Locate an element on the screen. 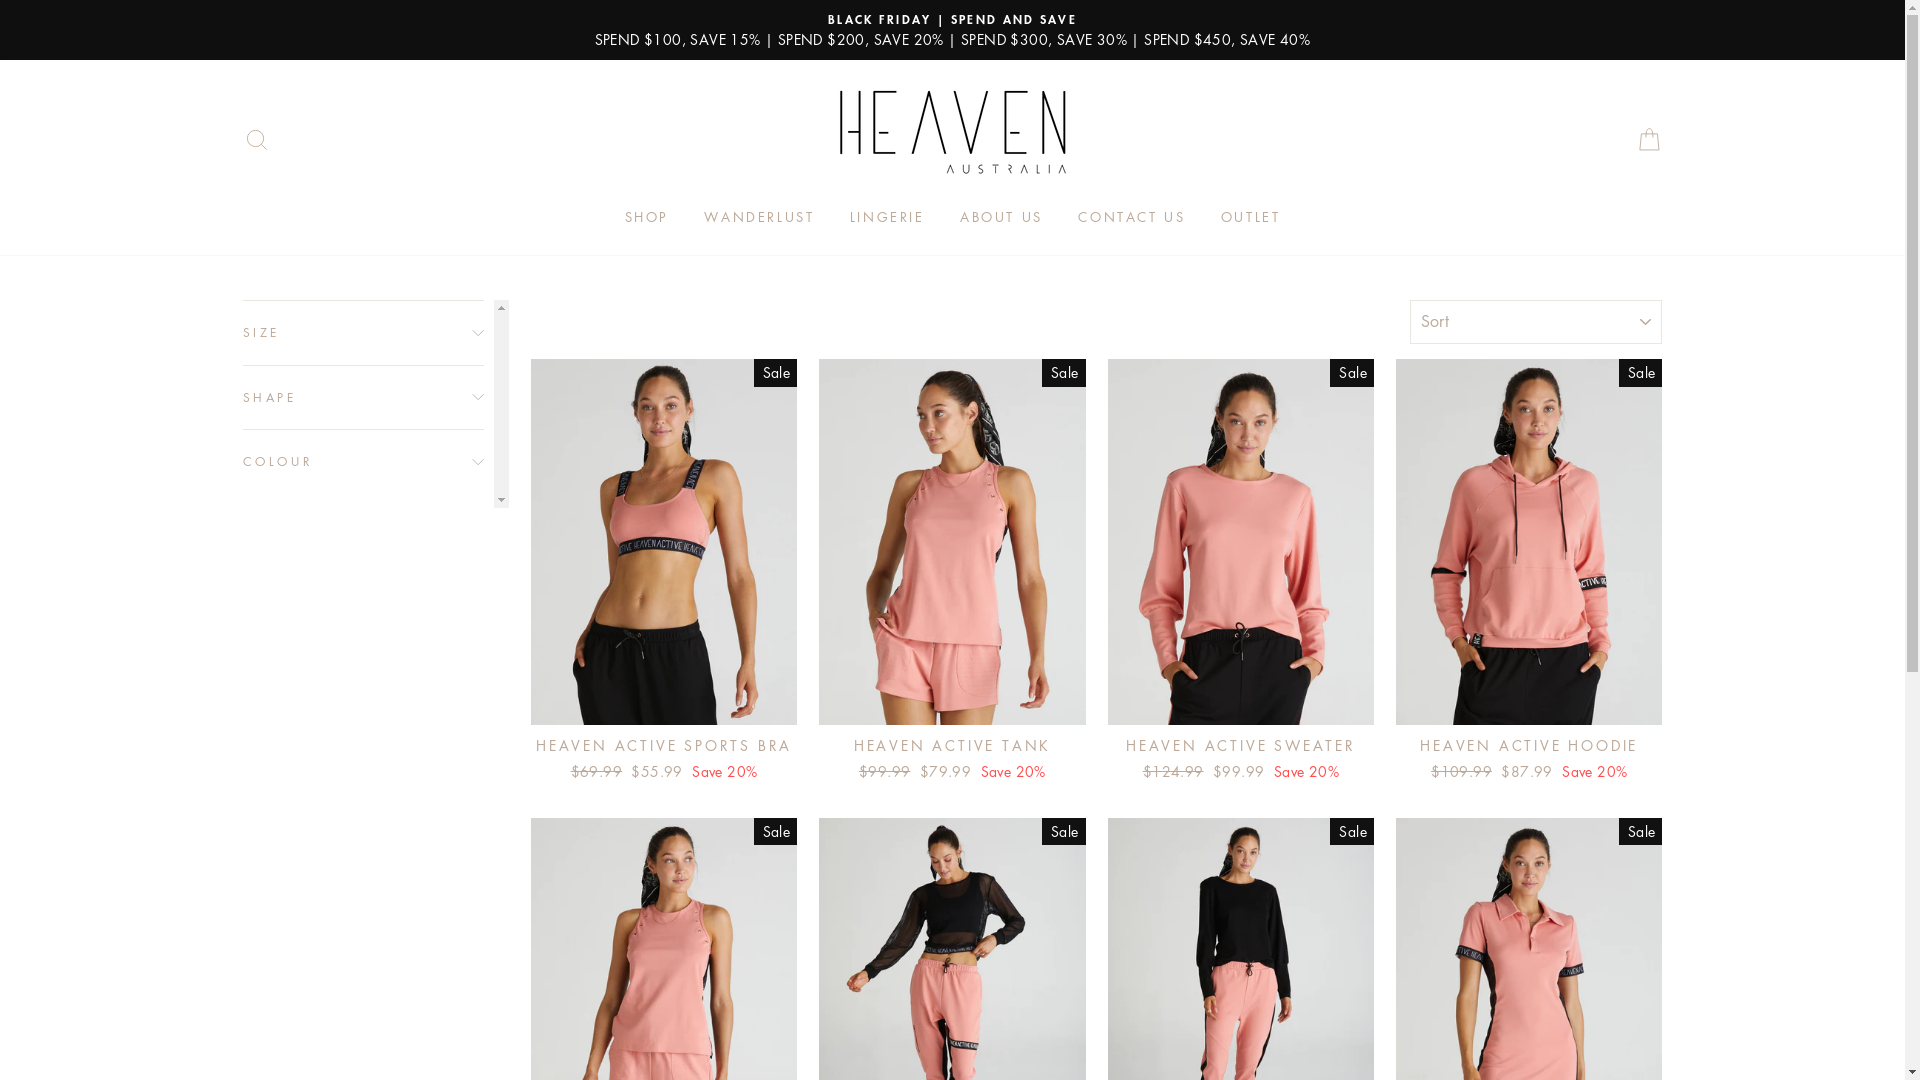 The width and height of the screenshot is (1920, 1080). SEARCH is located at coordinates (256, 140).